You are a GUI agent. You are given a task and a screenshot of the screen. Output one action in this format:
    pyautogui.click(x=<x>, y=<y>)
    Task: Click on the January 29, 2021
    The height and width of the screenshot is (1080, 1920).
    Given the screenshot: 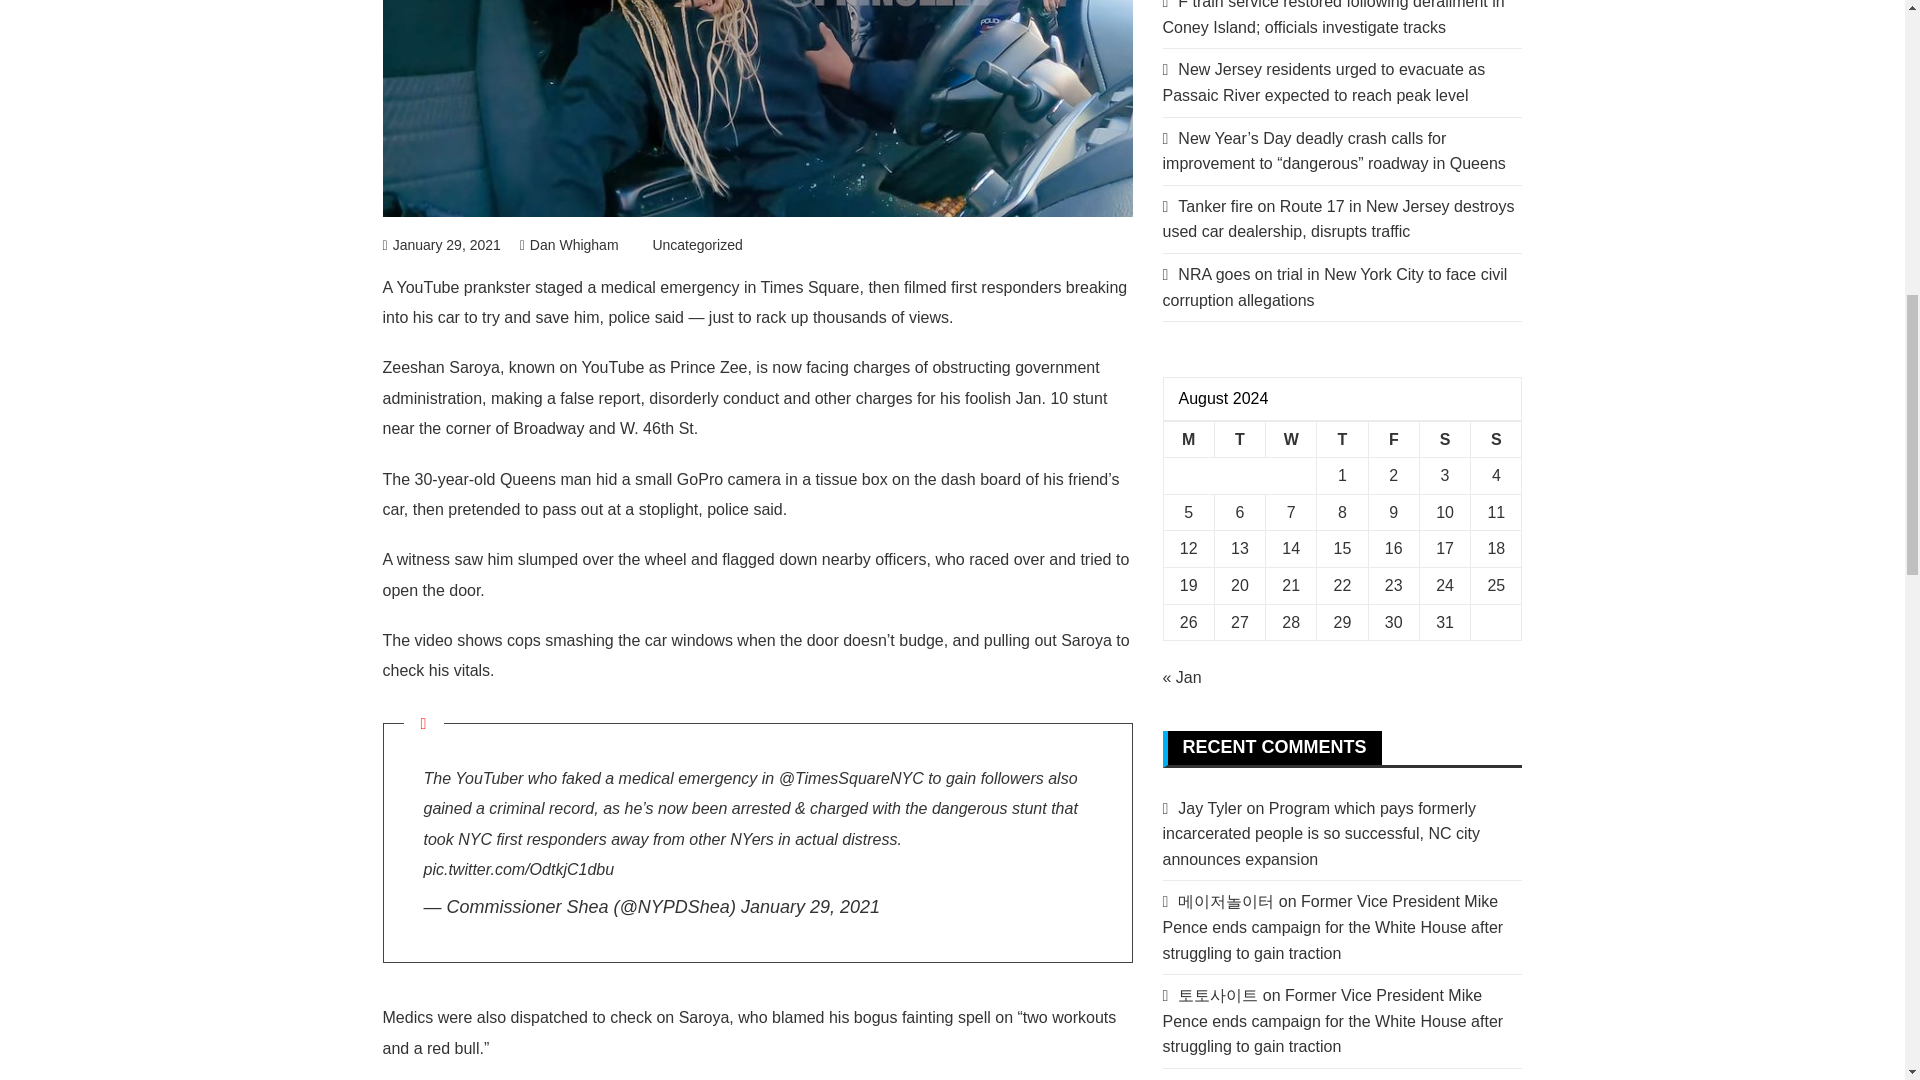 What is the action you would take?
    pyautogui.click(x=810, y=906)
    